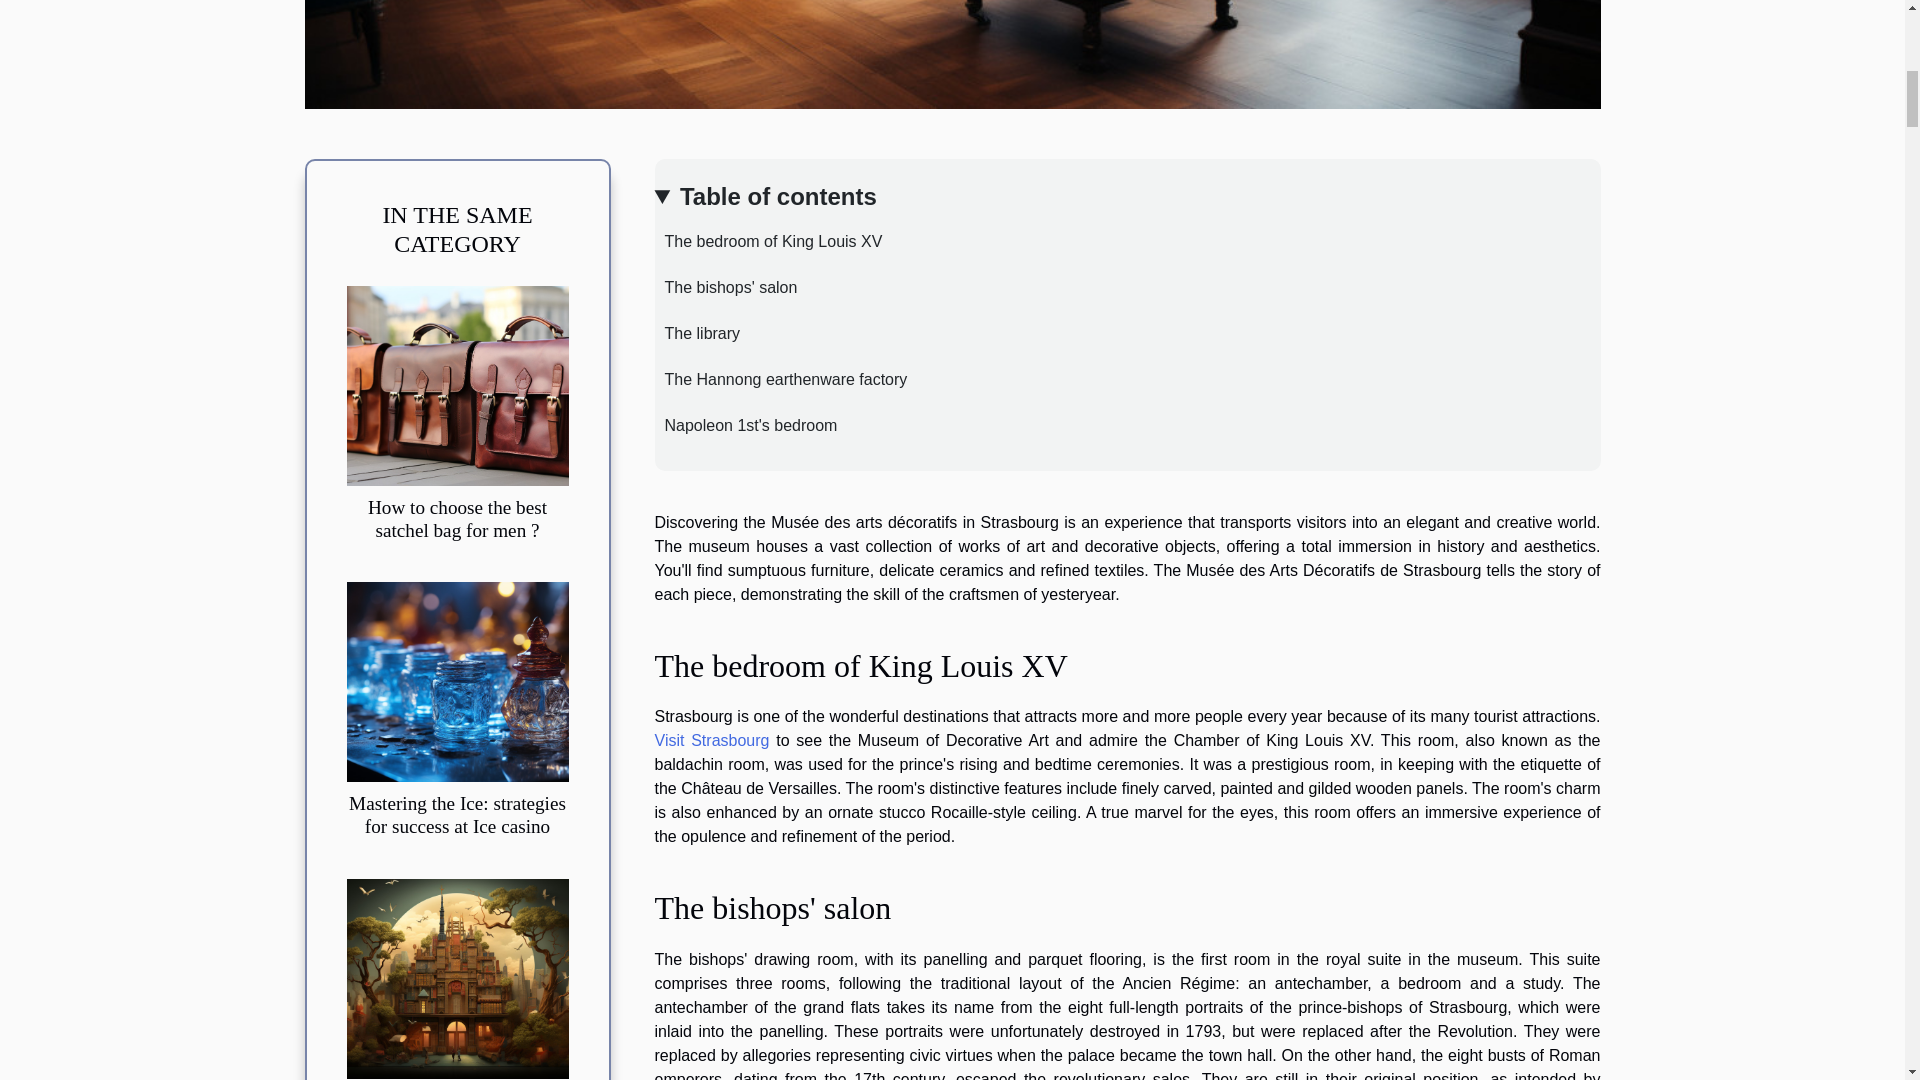 The height and width of the screenshot is (1080, 1920). I want to click on Mastering the Ice: strategies for success at Ice casino, so click(456, 681).